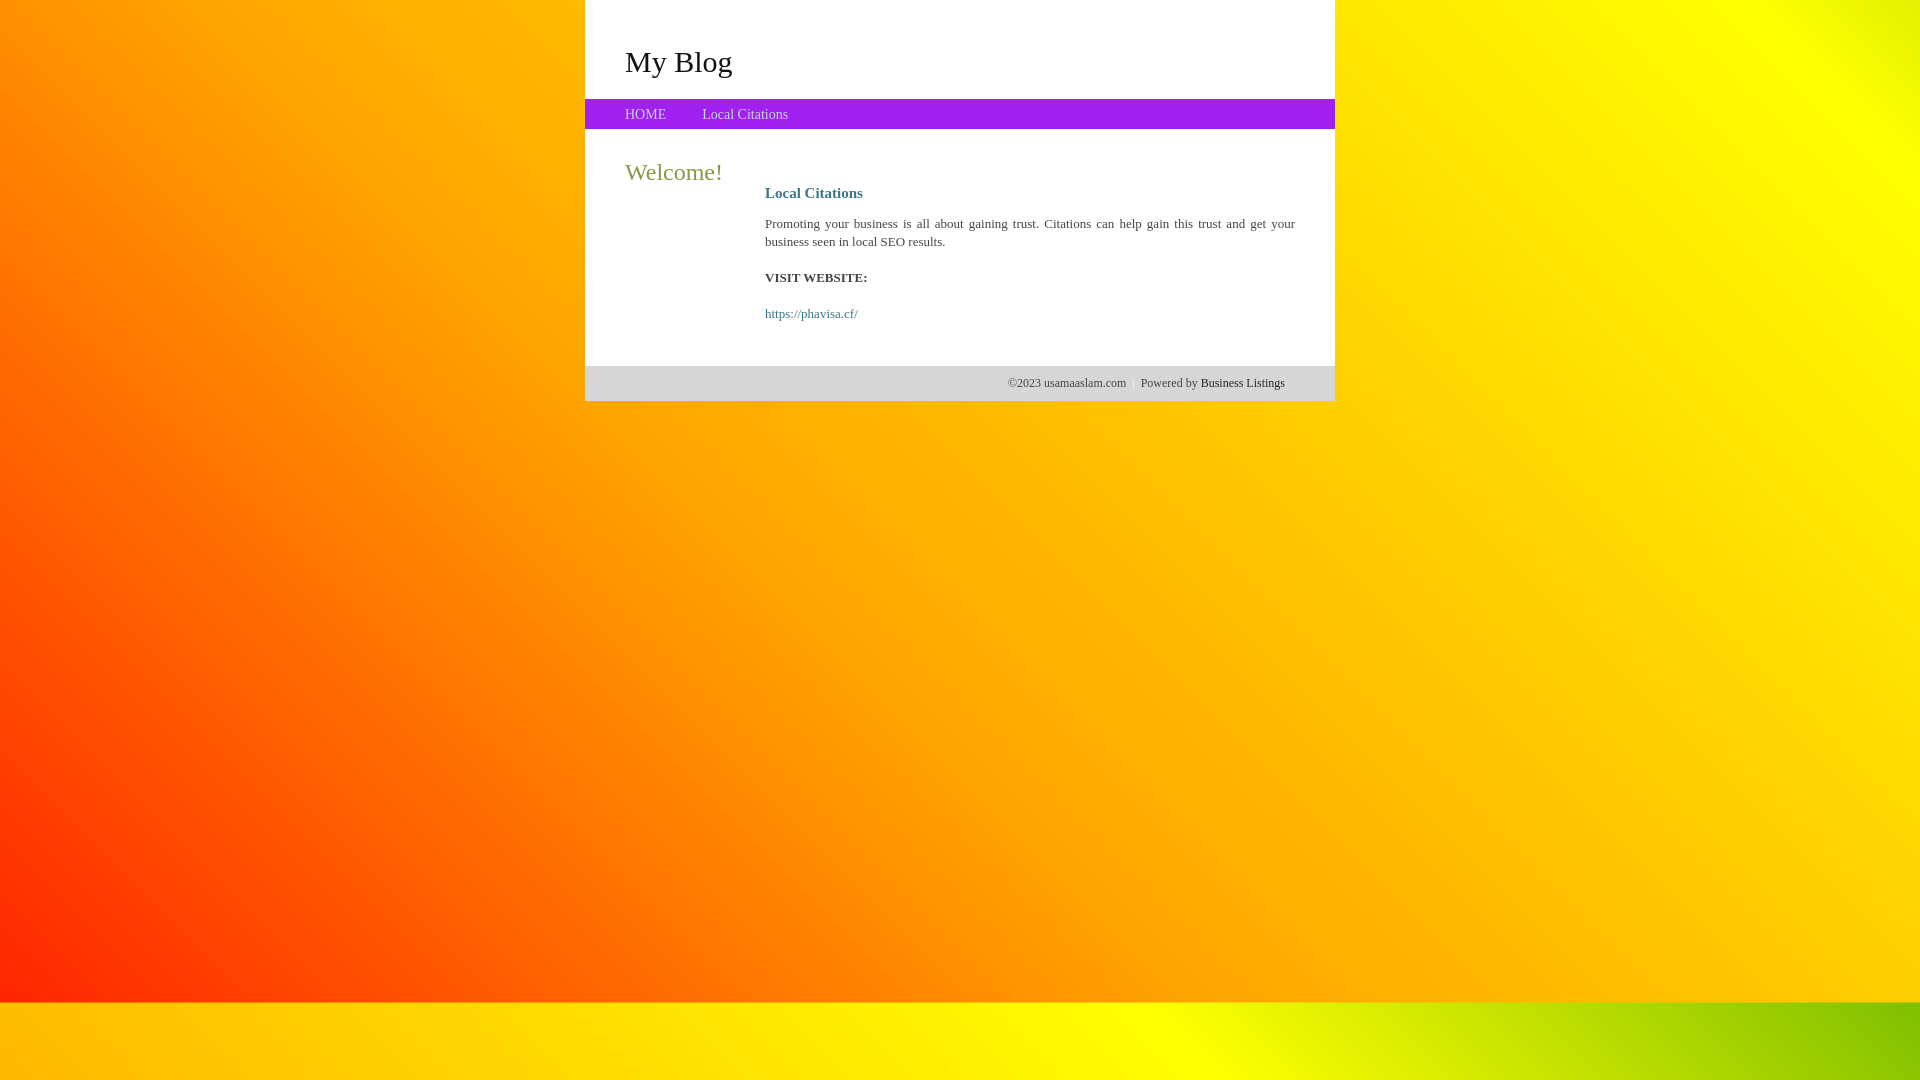 The width and height of the screenshot is (1920, 1080). What do you see at coordinates (679, 61) in the screenshot?
I see `My Blog` at bounding box center [679, 61].